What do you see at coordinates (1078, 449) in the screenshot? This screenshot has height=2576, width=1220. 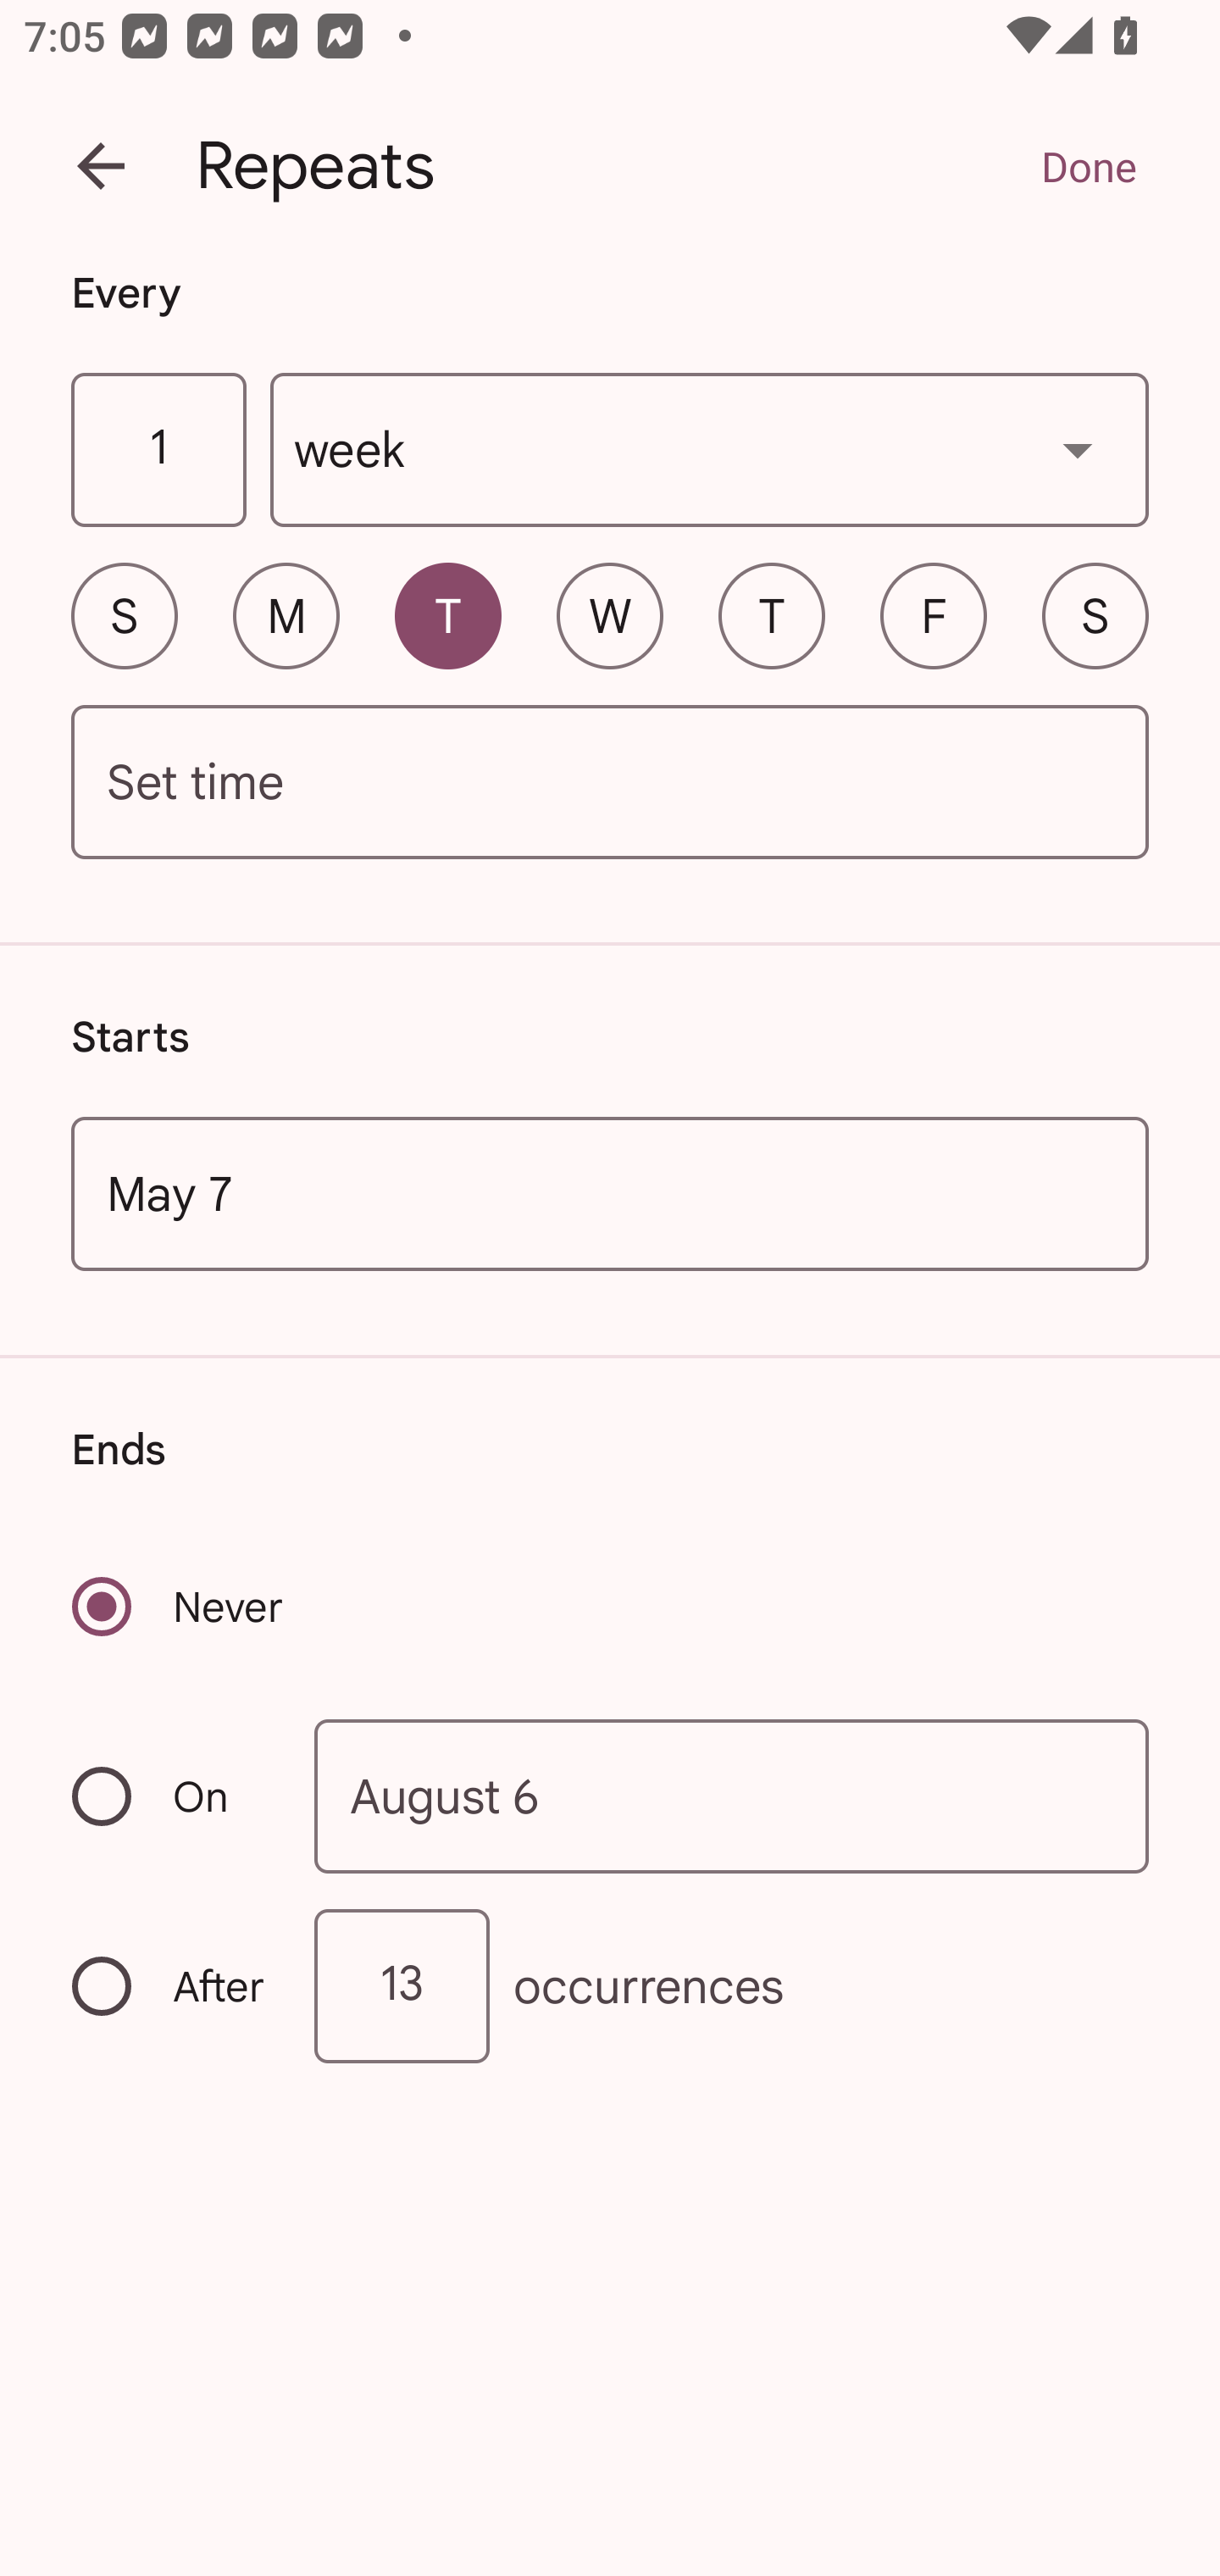 I see `Show dropdown menu` at bounding box center [1078, 449].